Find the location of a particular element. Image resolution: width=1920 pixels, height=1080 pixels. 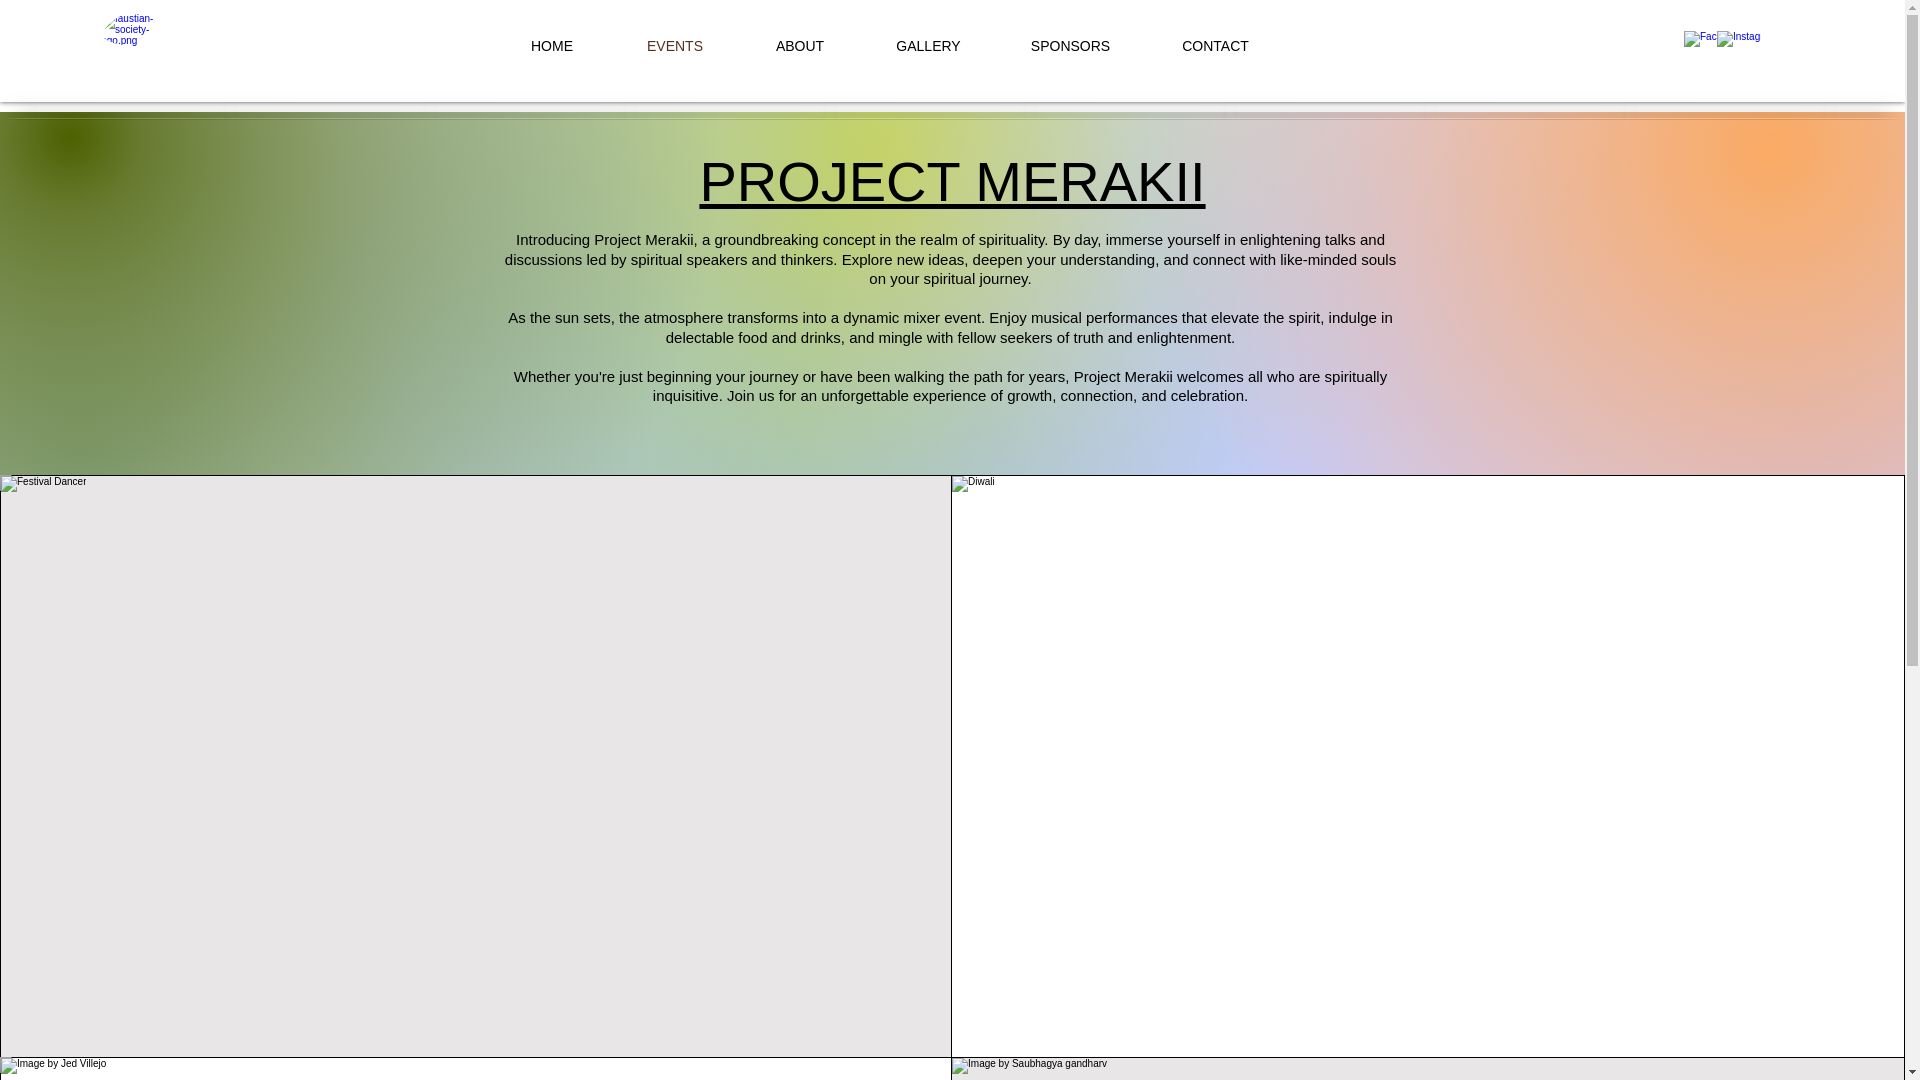

CONTACT is located at coordinates (1216, 46).